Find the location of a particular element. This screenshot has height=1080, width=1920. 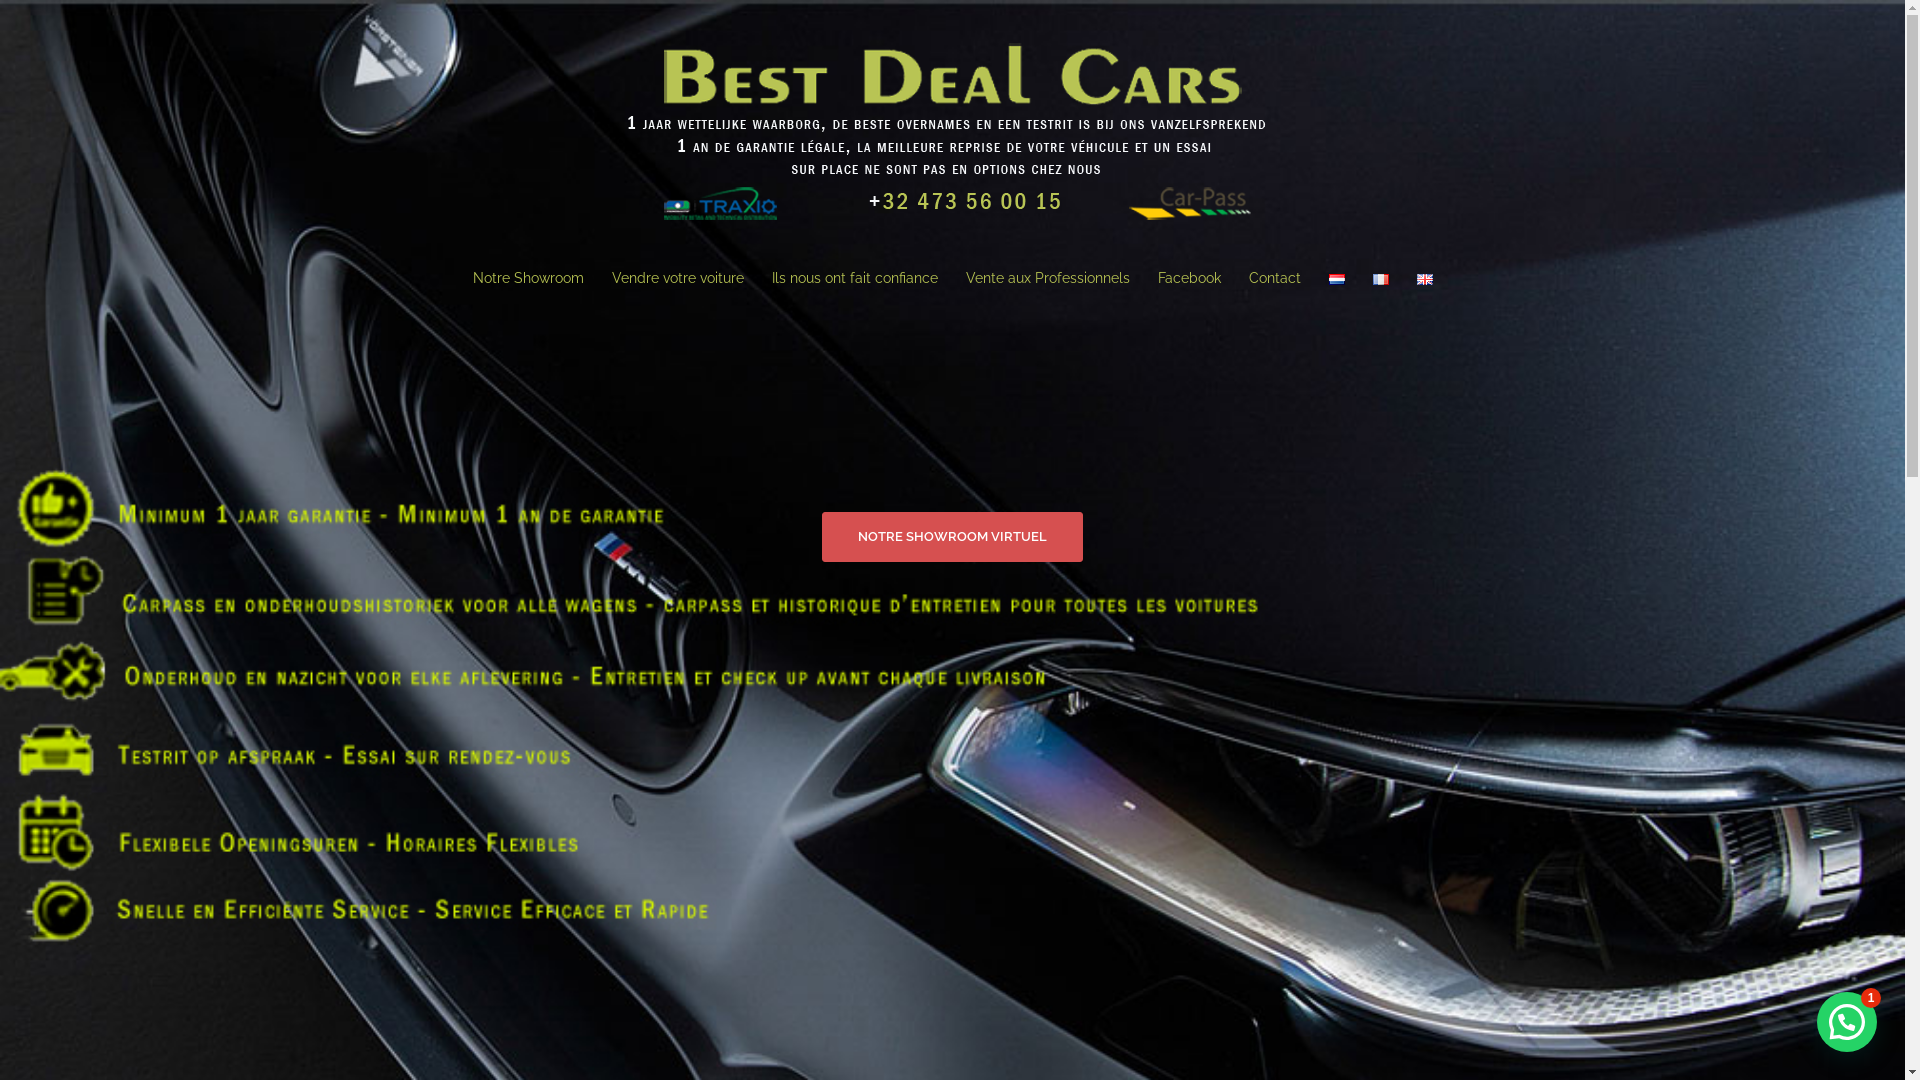

Vente aux Professionnels is located at coordinates (1048, 279).